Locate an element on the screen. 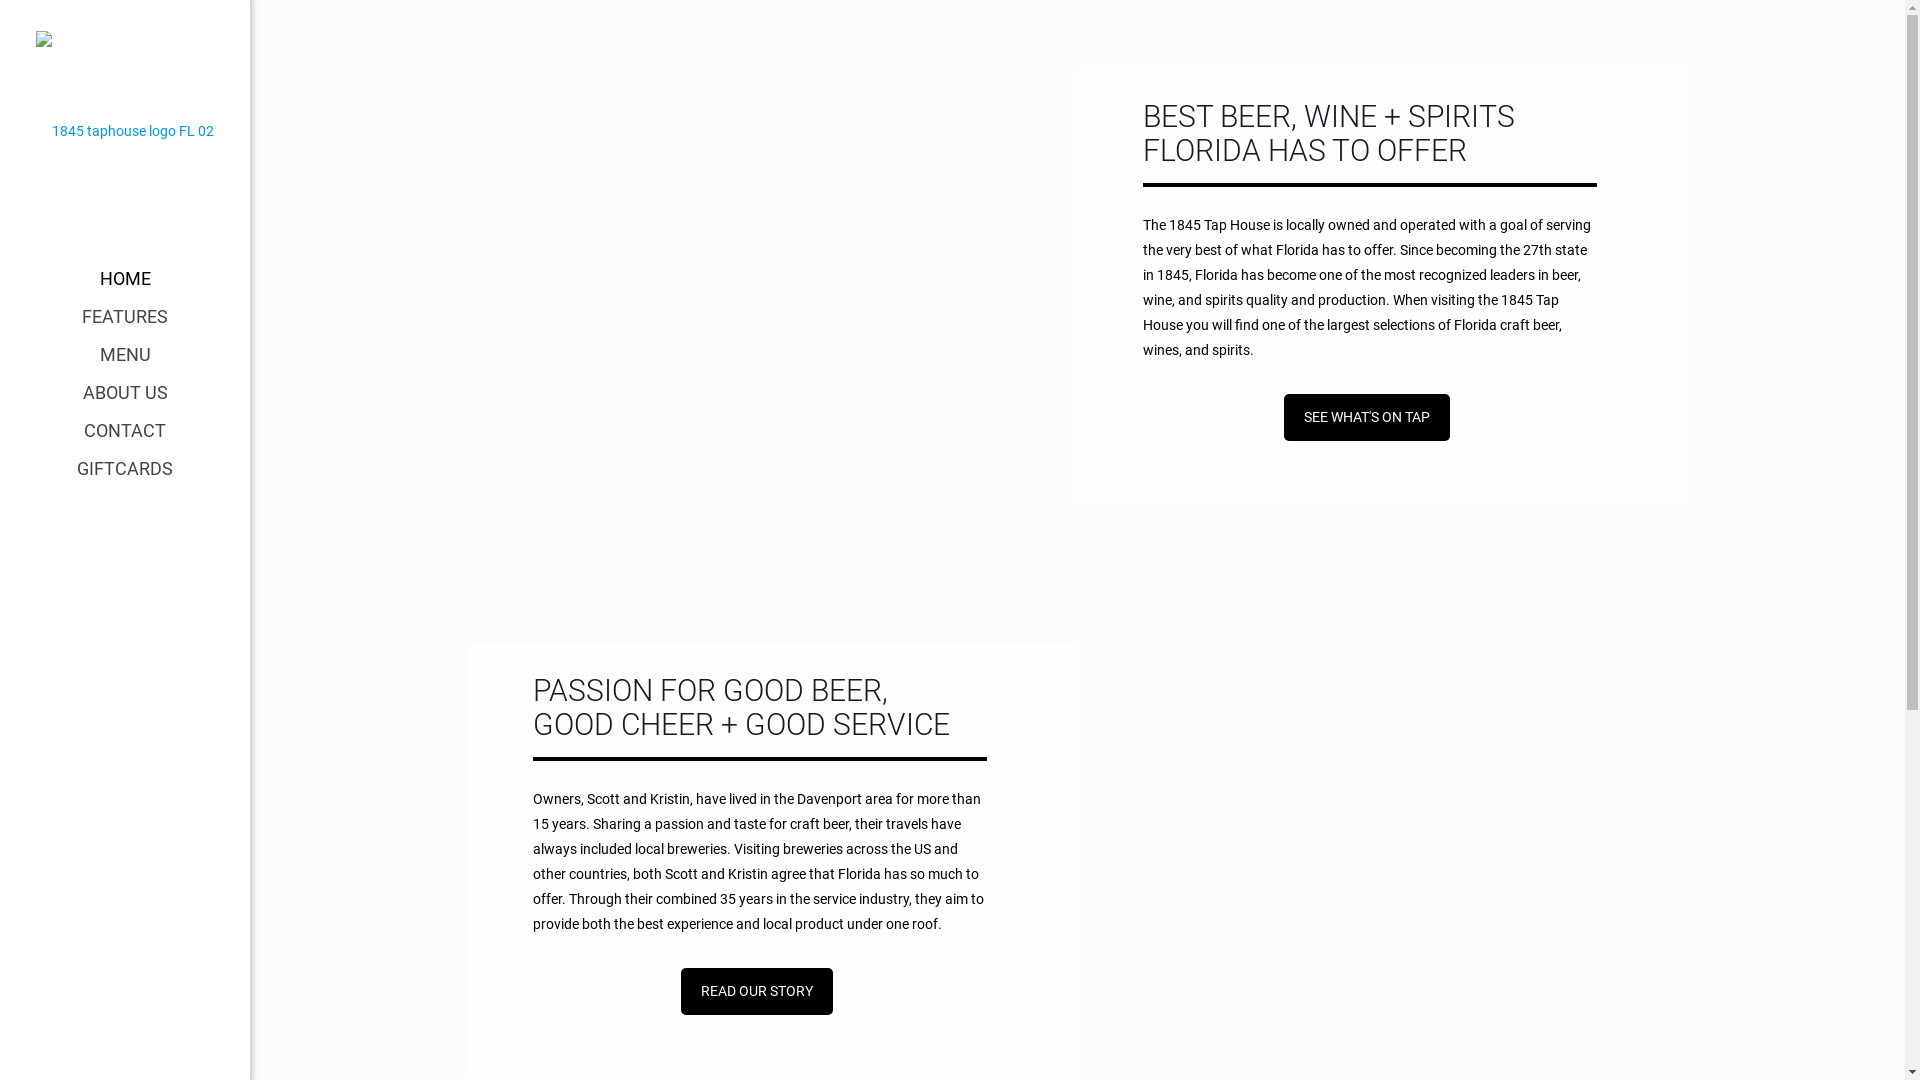  FEATURES is located at coordinates (125, 317).